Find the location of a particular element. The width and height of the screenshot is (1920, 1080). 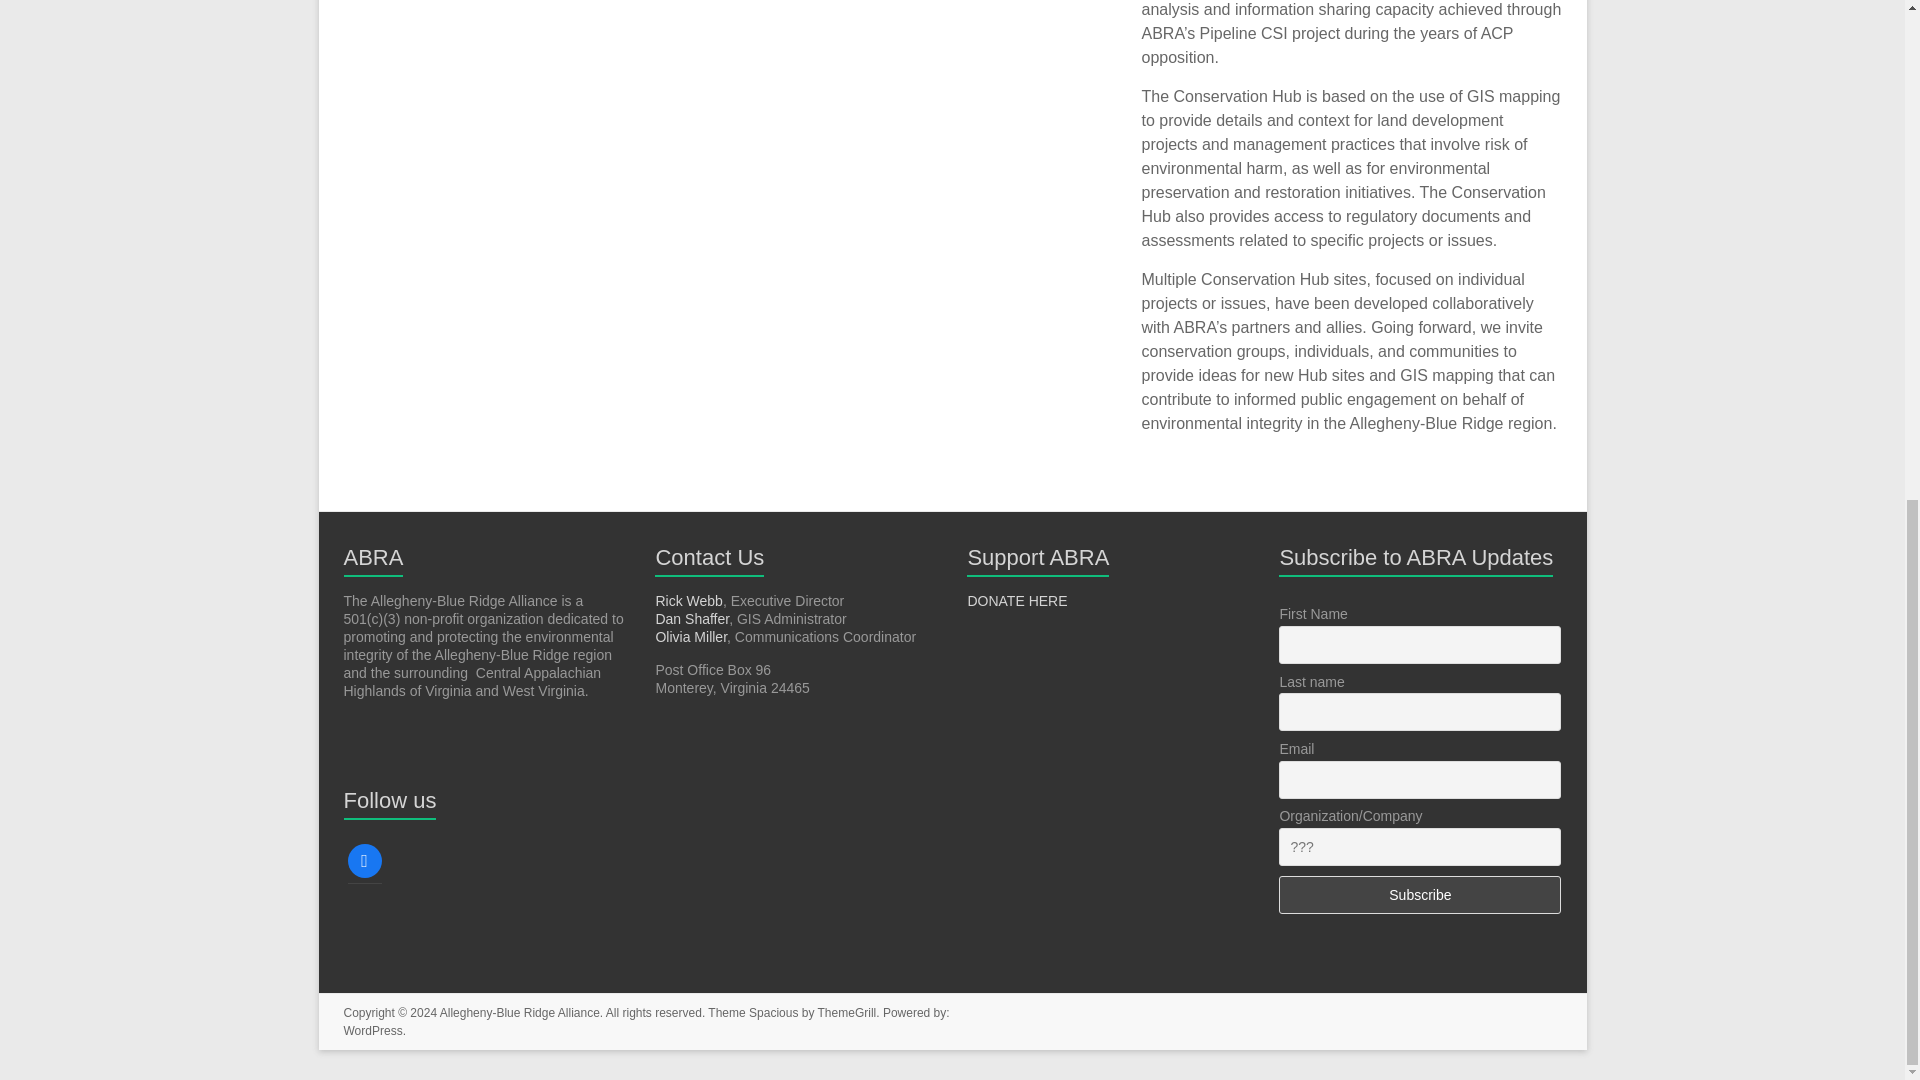

Facebook is located at coordinates (364, 860).